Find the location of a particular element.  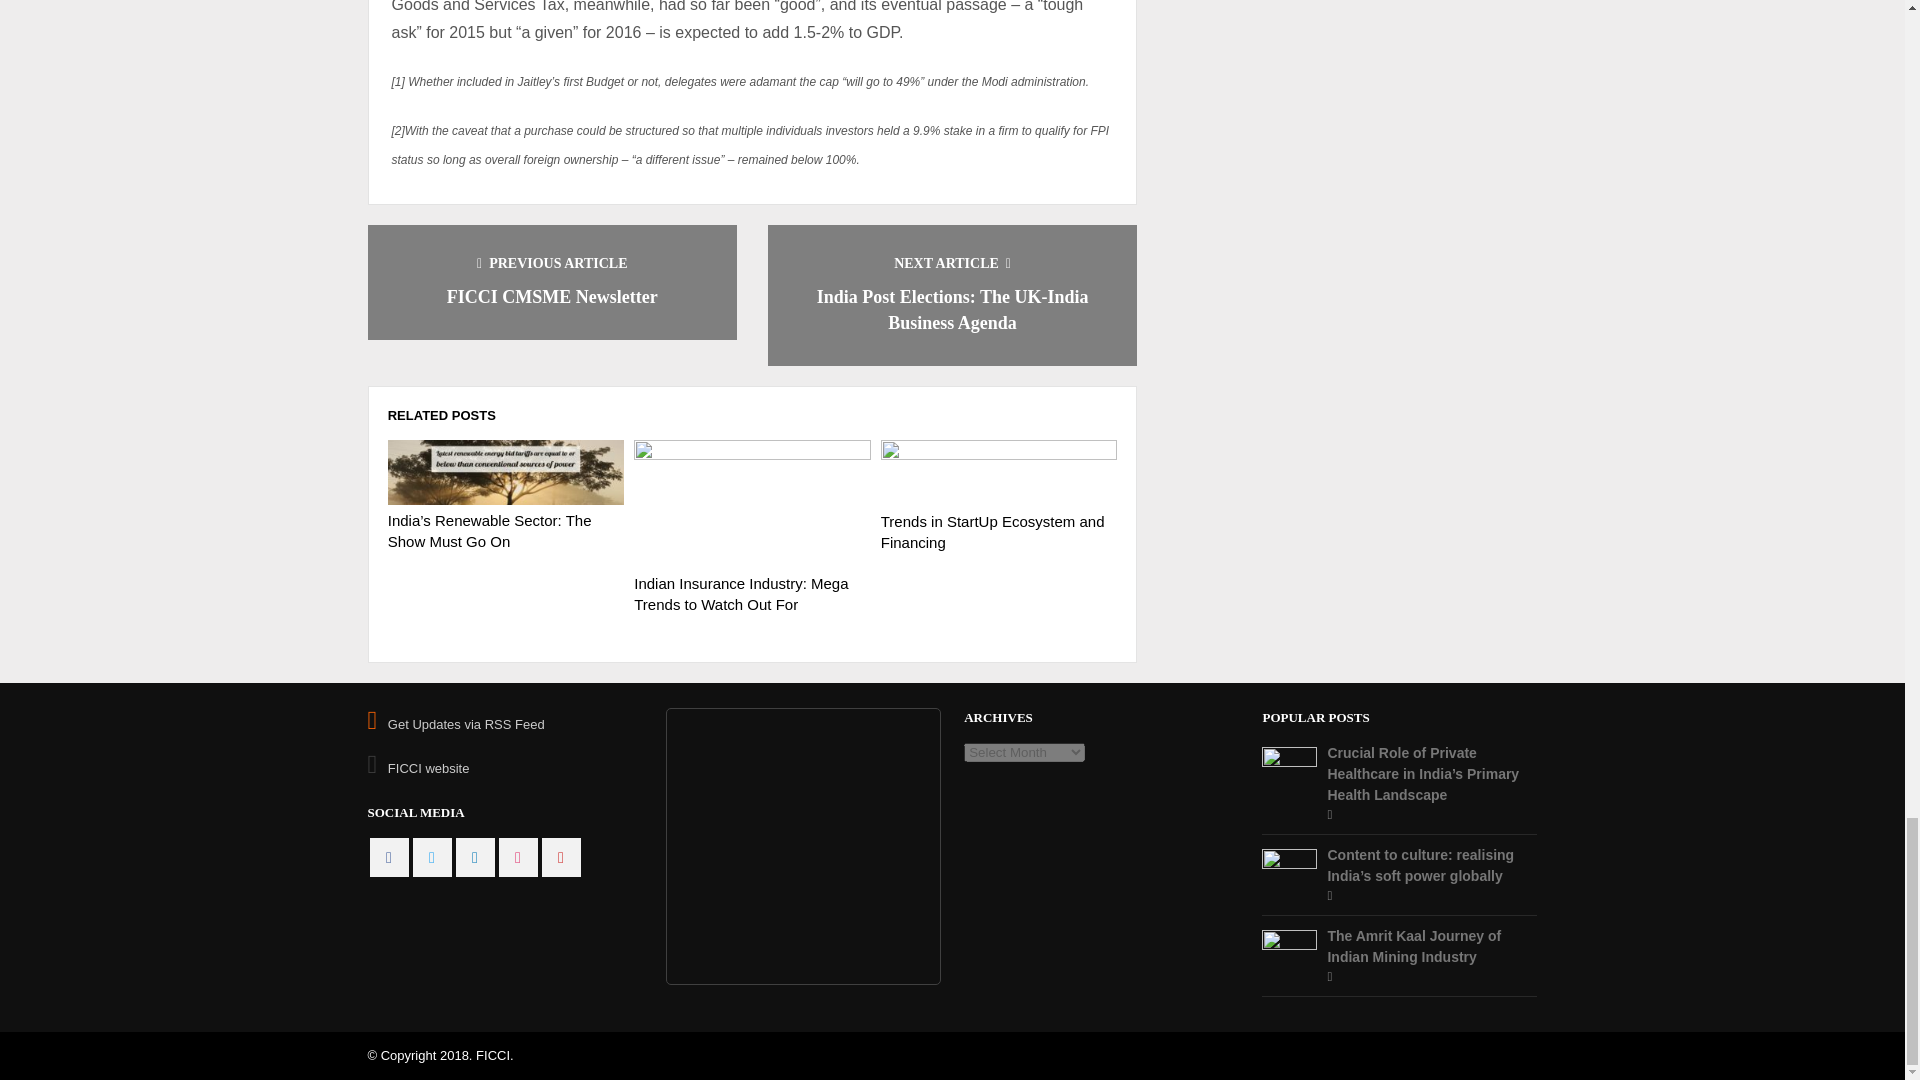

Trends in StartUp Ecosystem and Financing is located at coordinates (999, 472).